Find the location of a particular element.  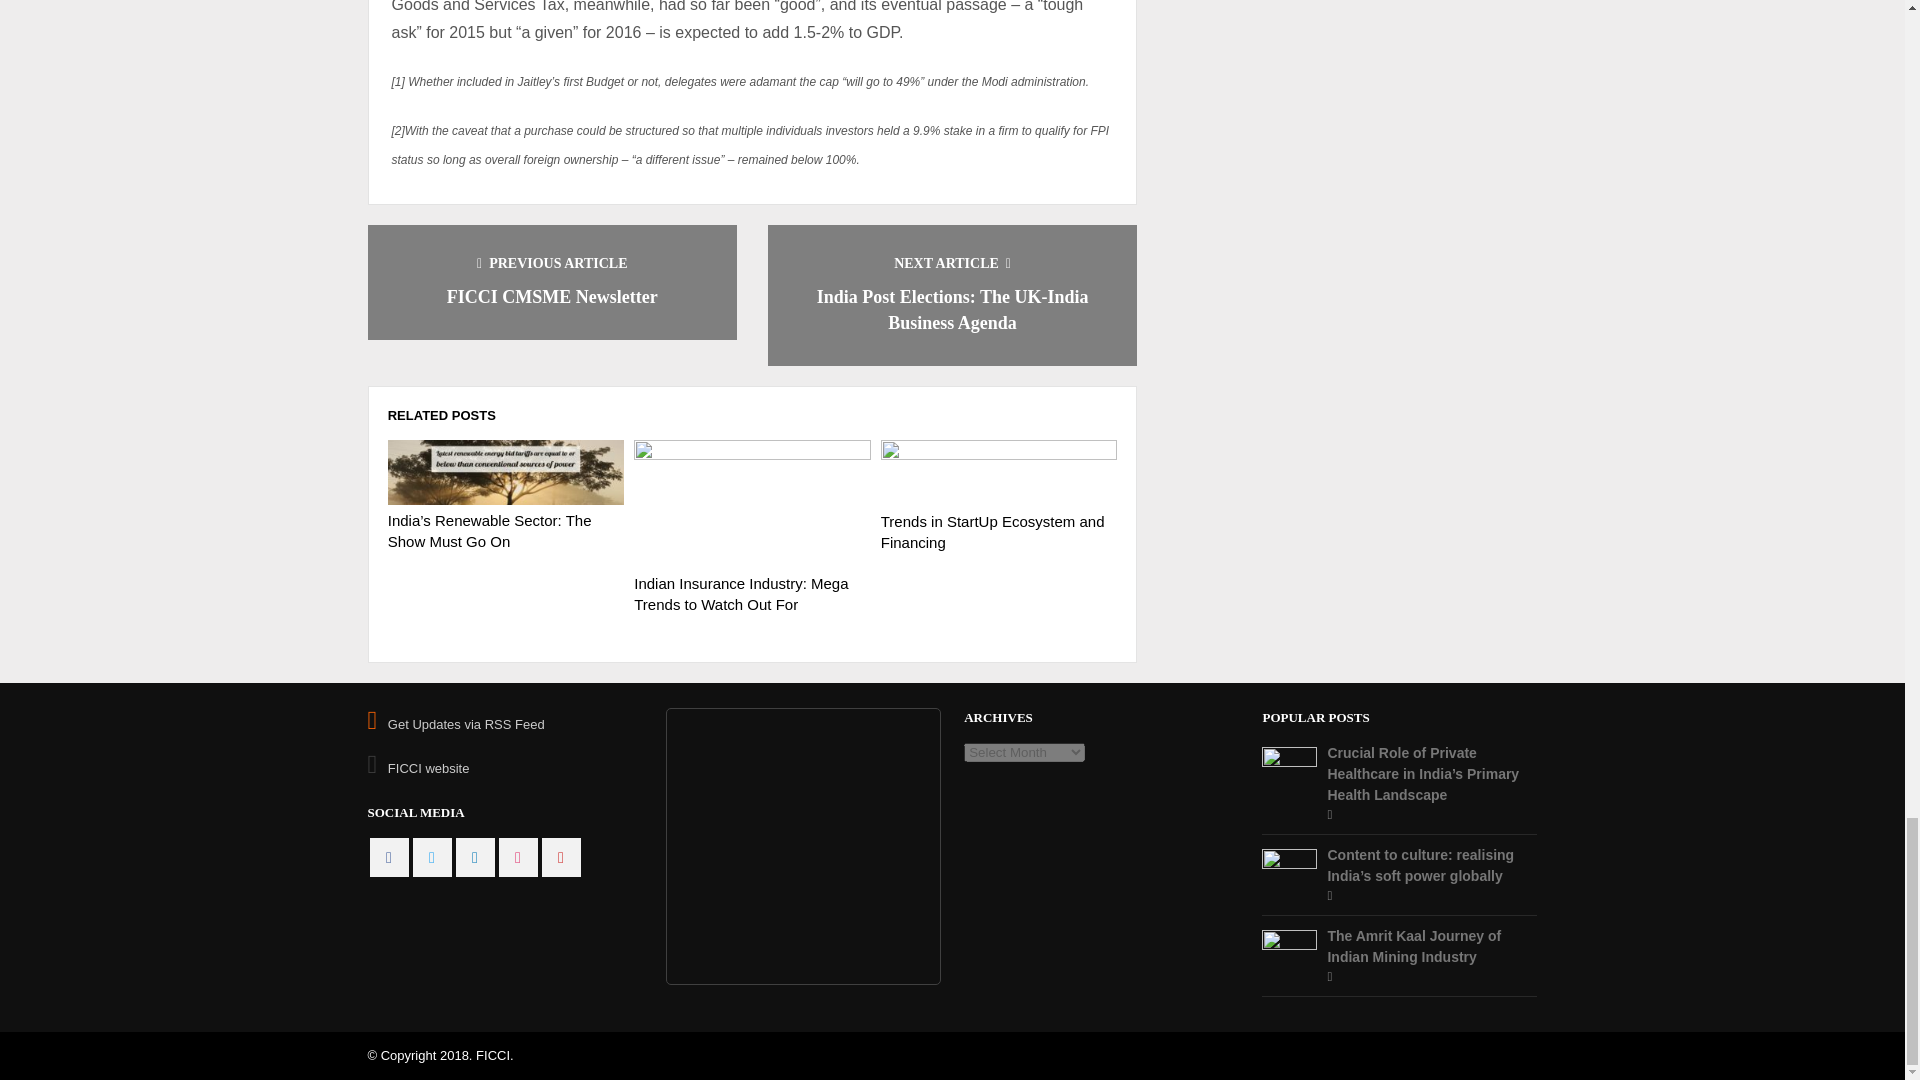

Trends in StartUp Ecosystem and Financing is located at coordinates (999, 472).